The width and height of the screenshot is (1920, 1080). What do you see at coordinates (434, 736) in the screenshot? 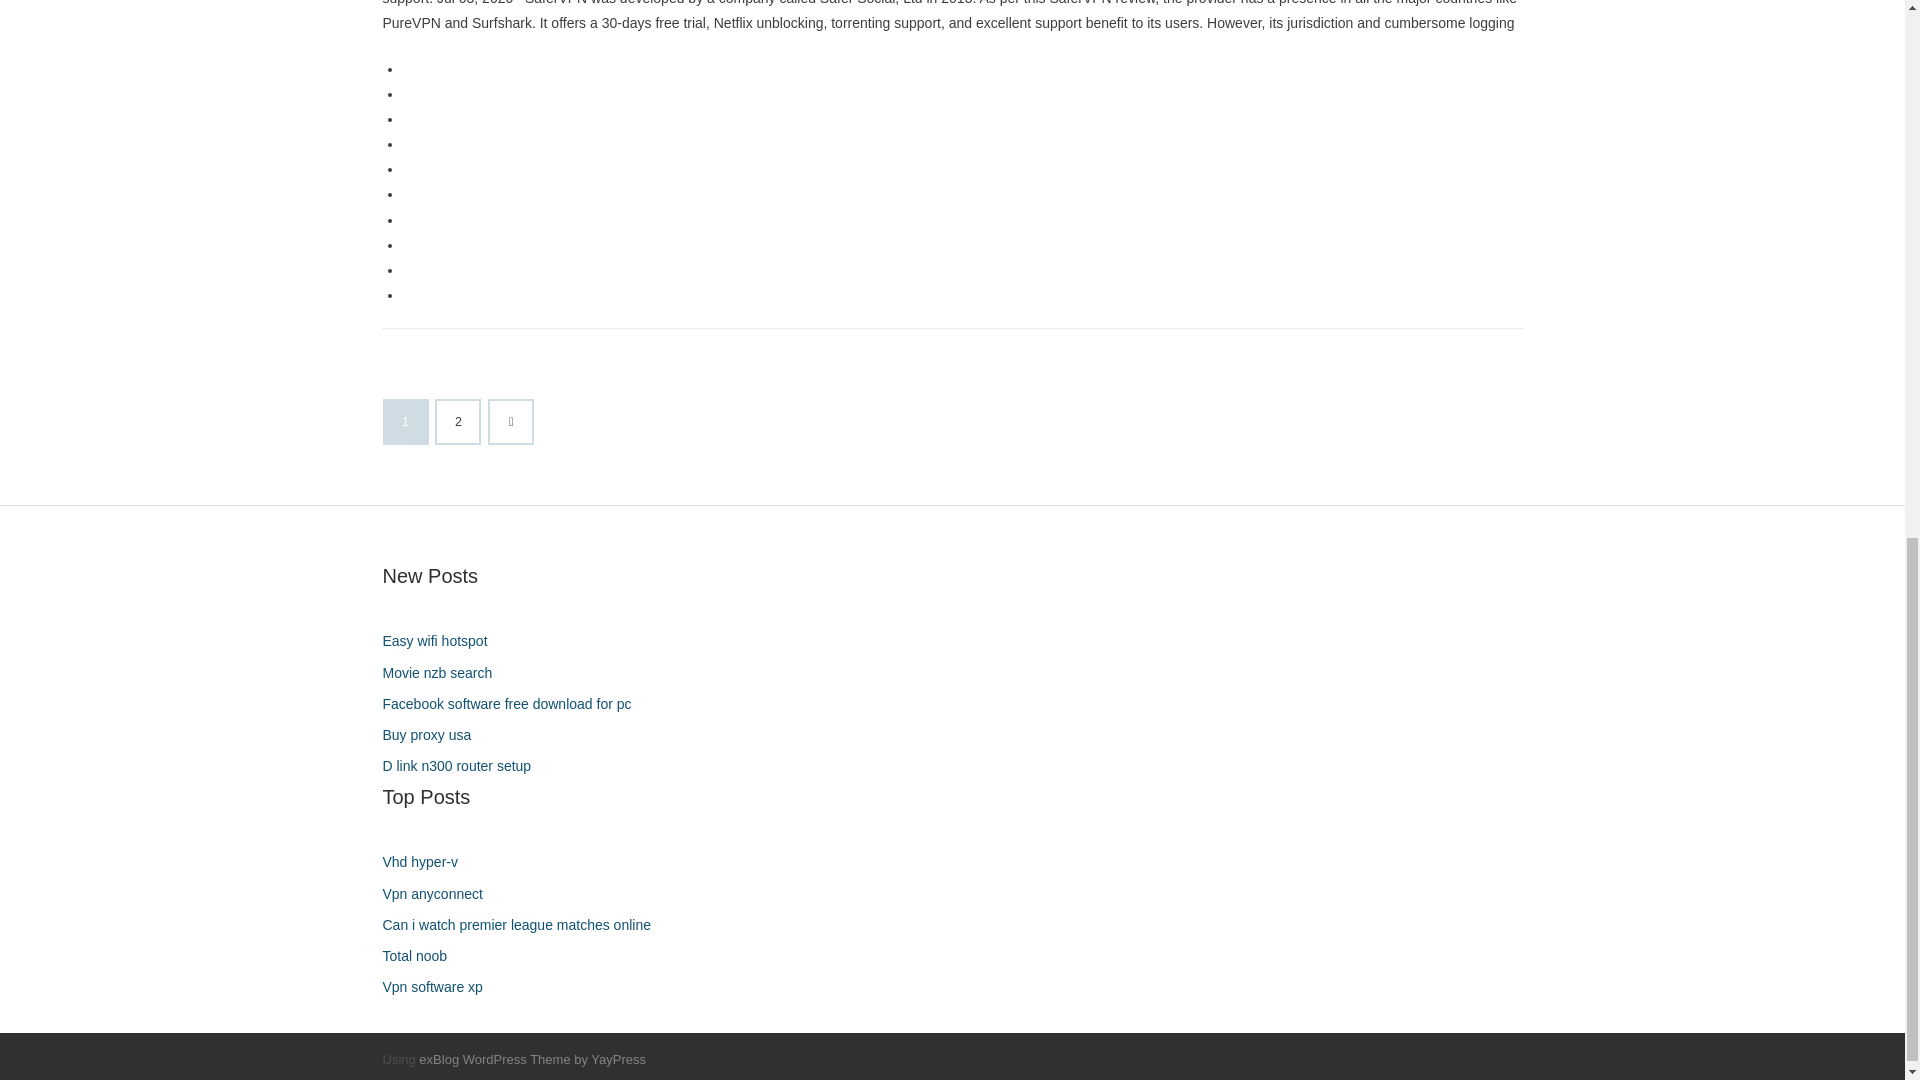
I see `Buy proxy usa` at bounding box center [434, 736].